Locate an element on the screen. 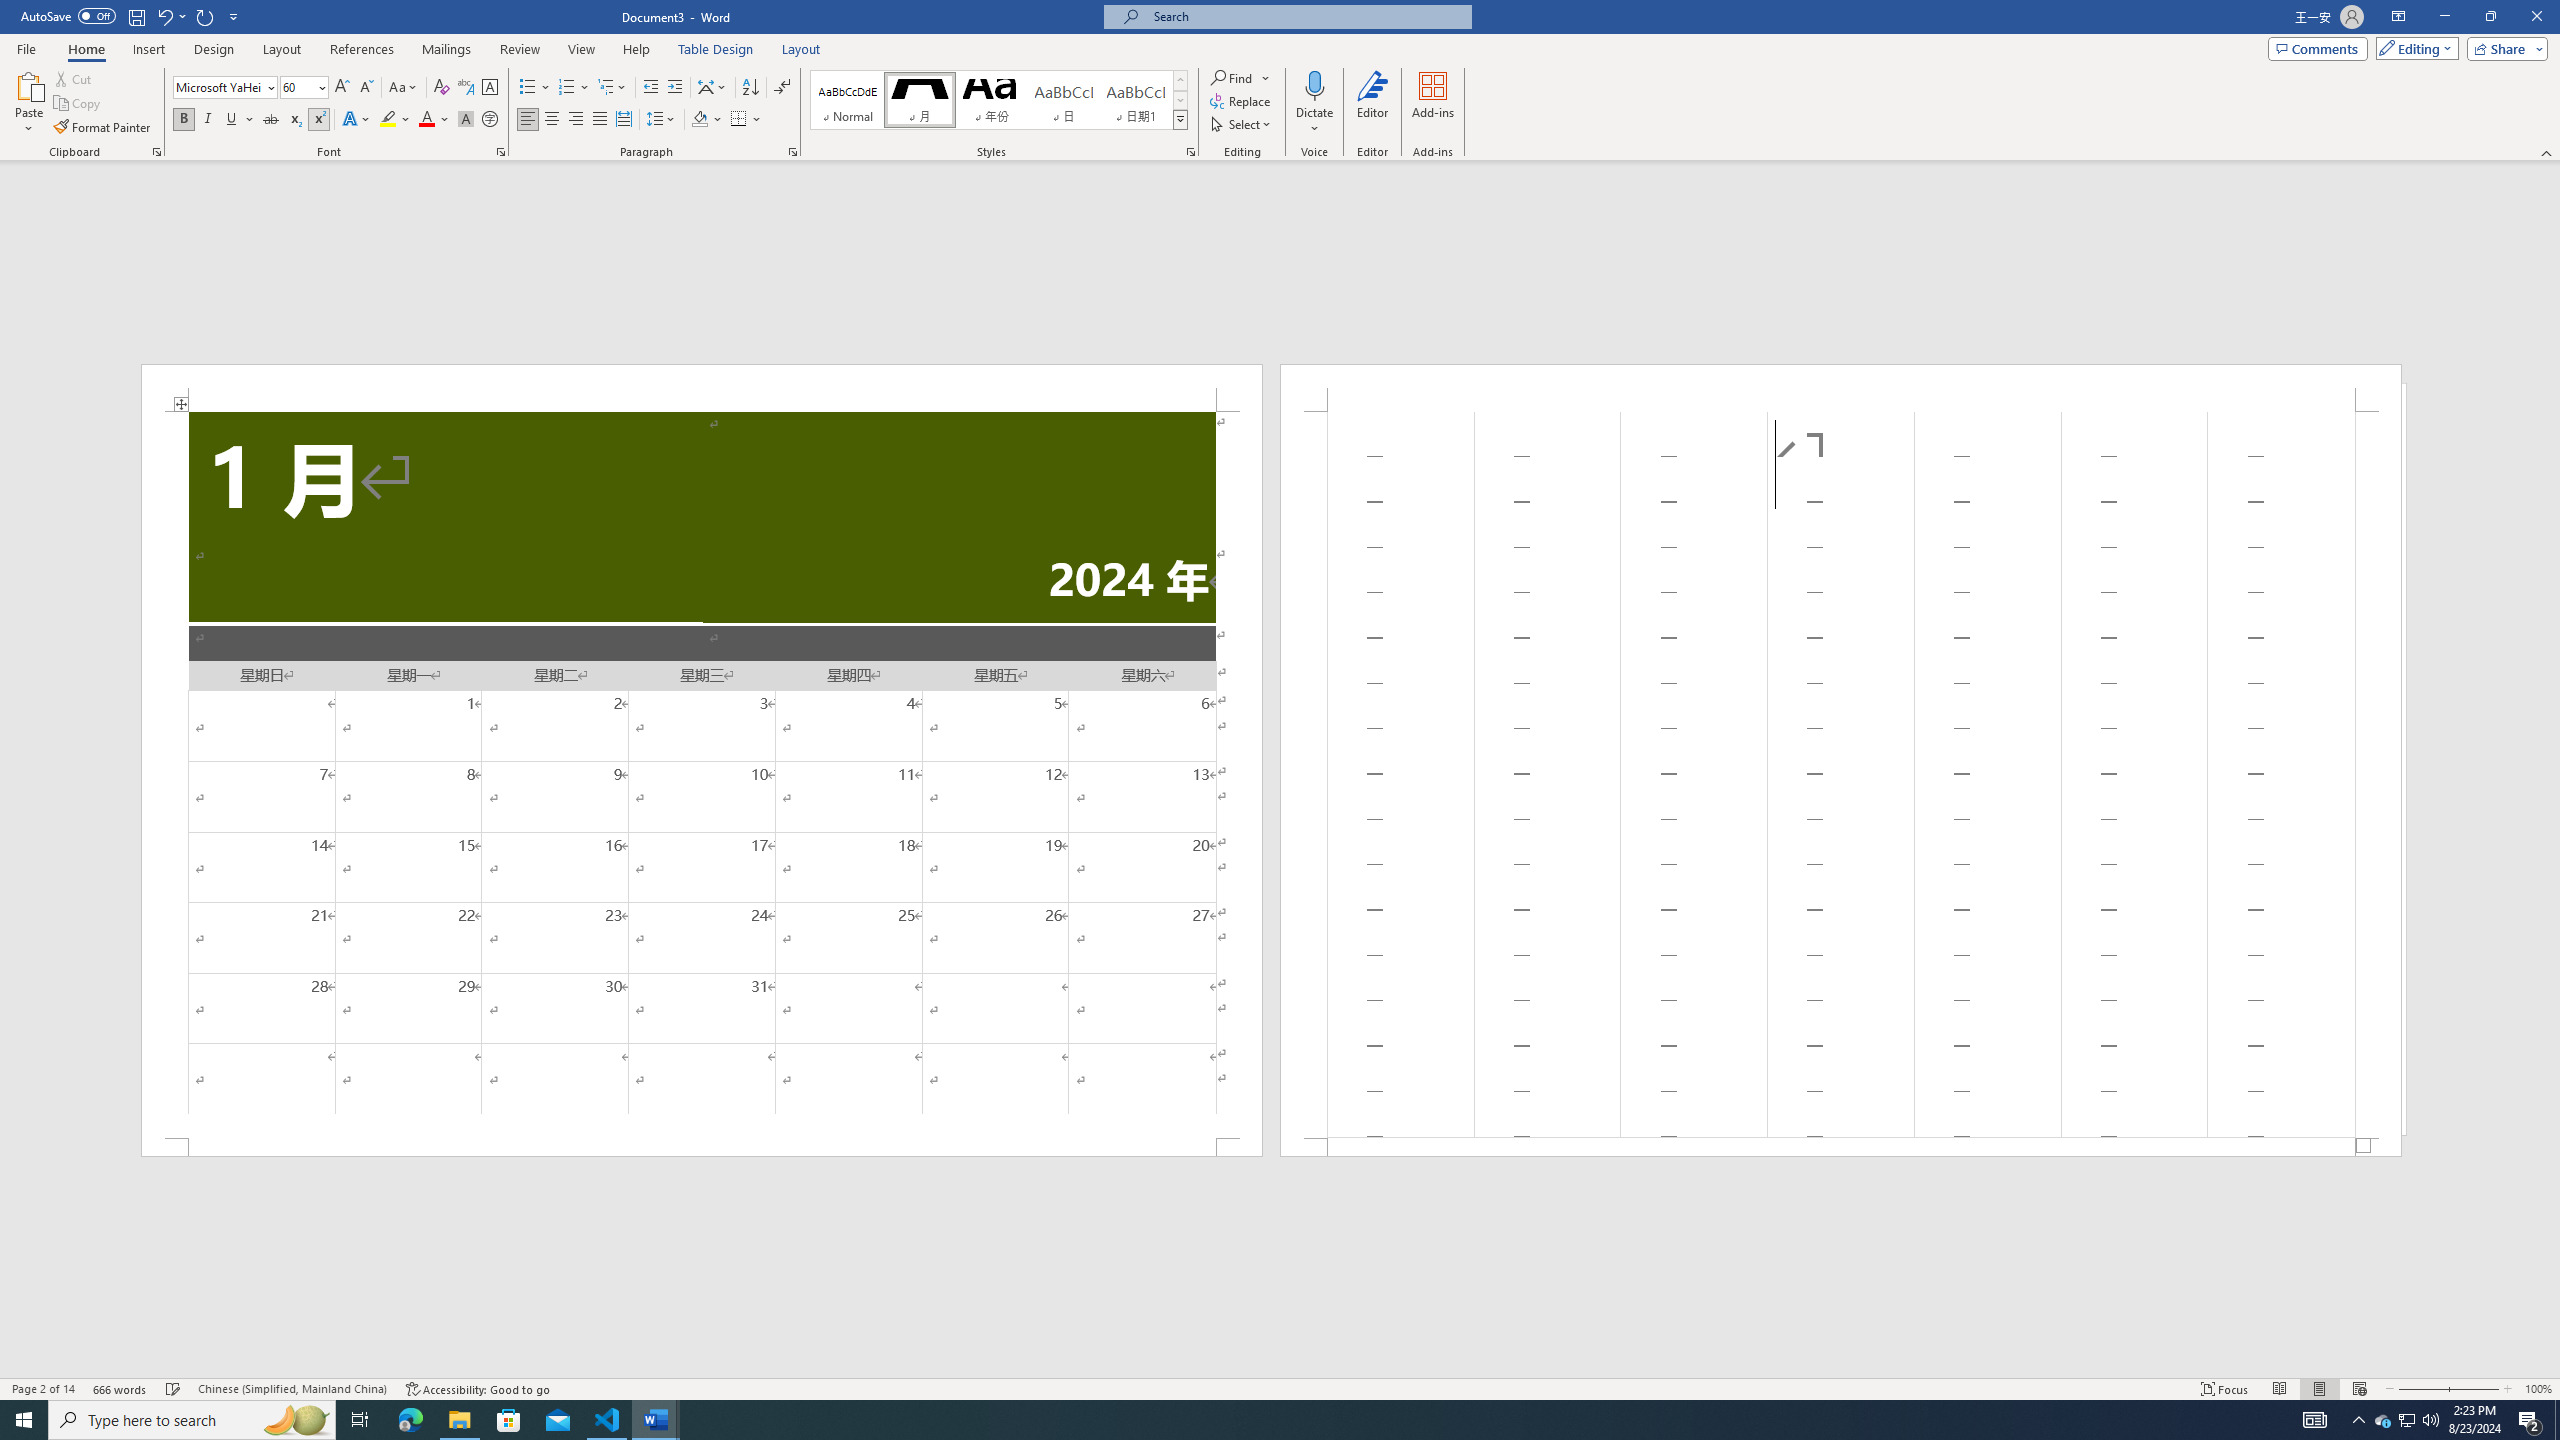  Open is located at coordinates (320, 86).